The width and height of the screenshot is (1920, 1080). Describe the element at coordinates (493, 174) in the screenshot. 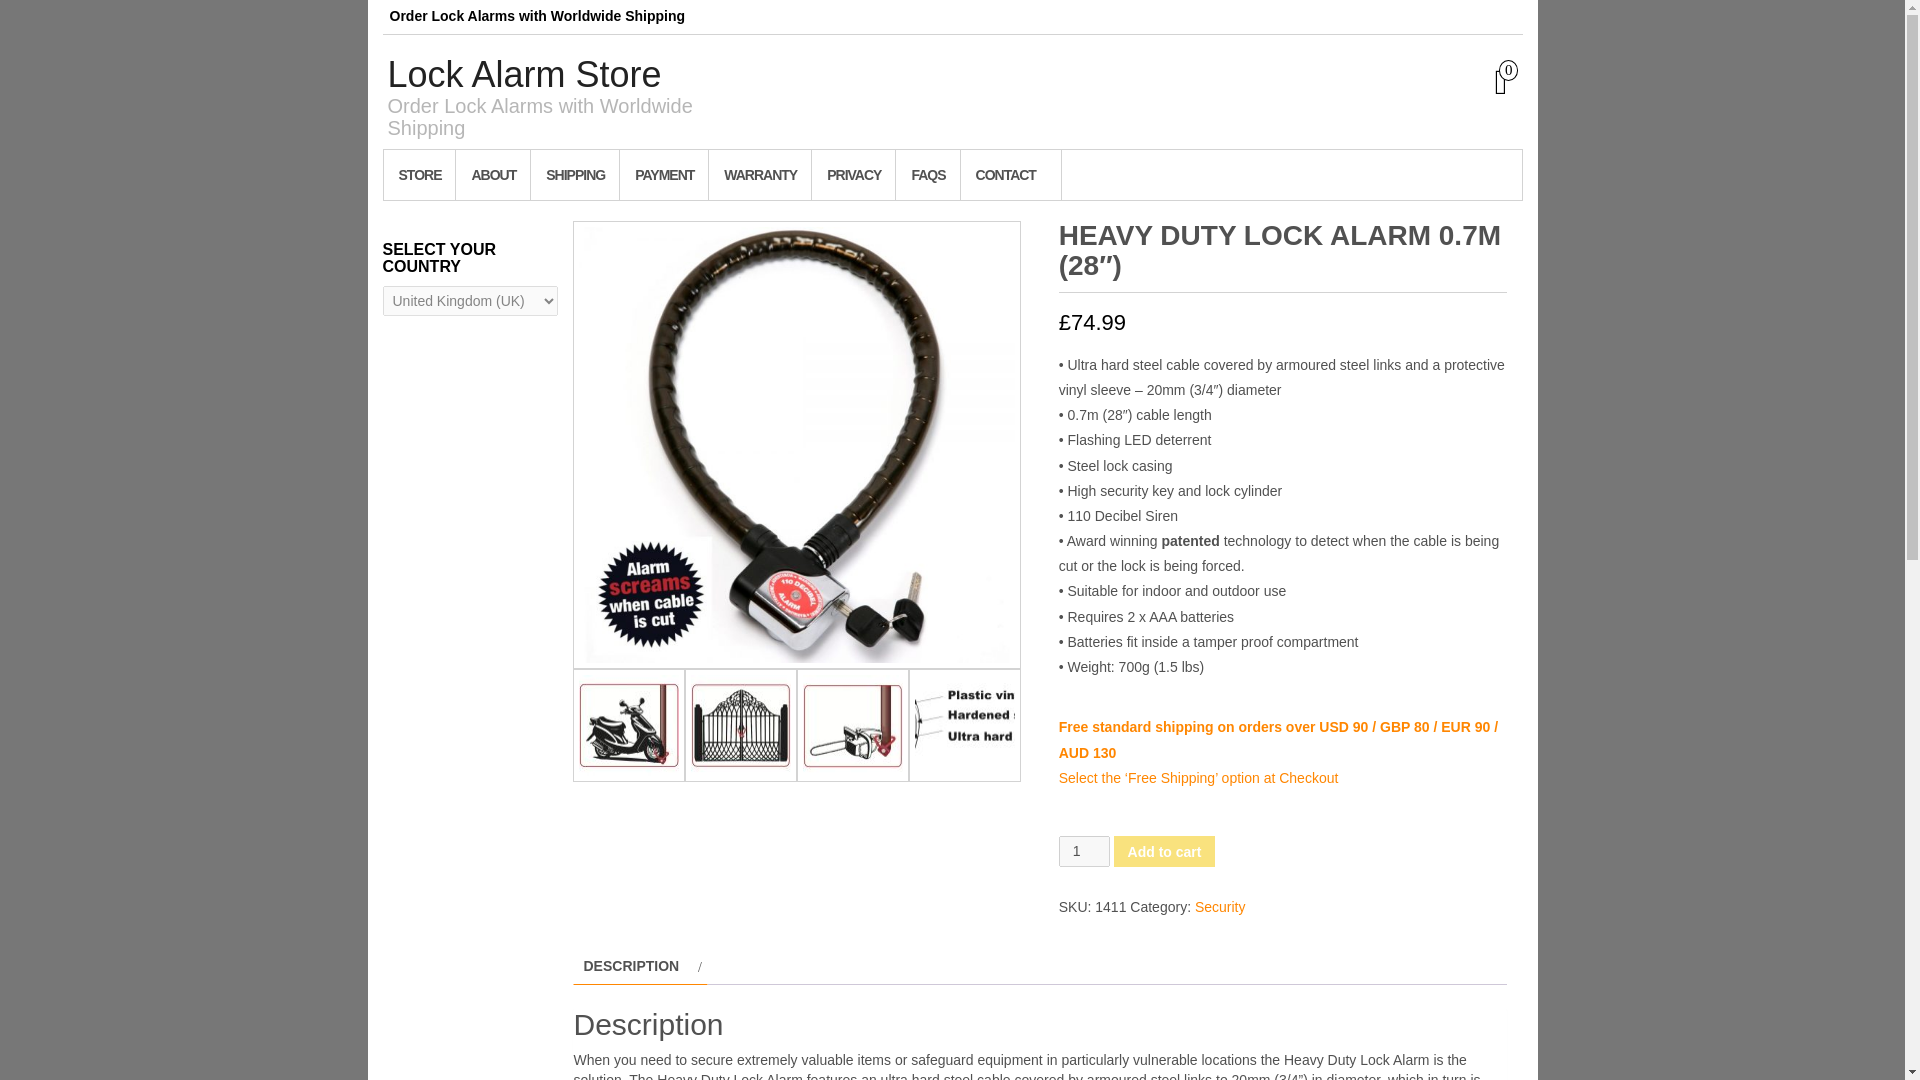

I see `ABOUT` at that location.